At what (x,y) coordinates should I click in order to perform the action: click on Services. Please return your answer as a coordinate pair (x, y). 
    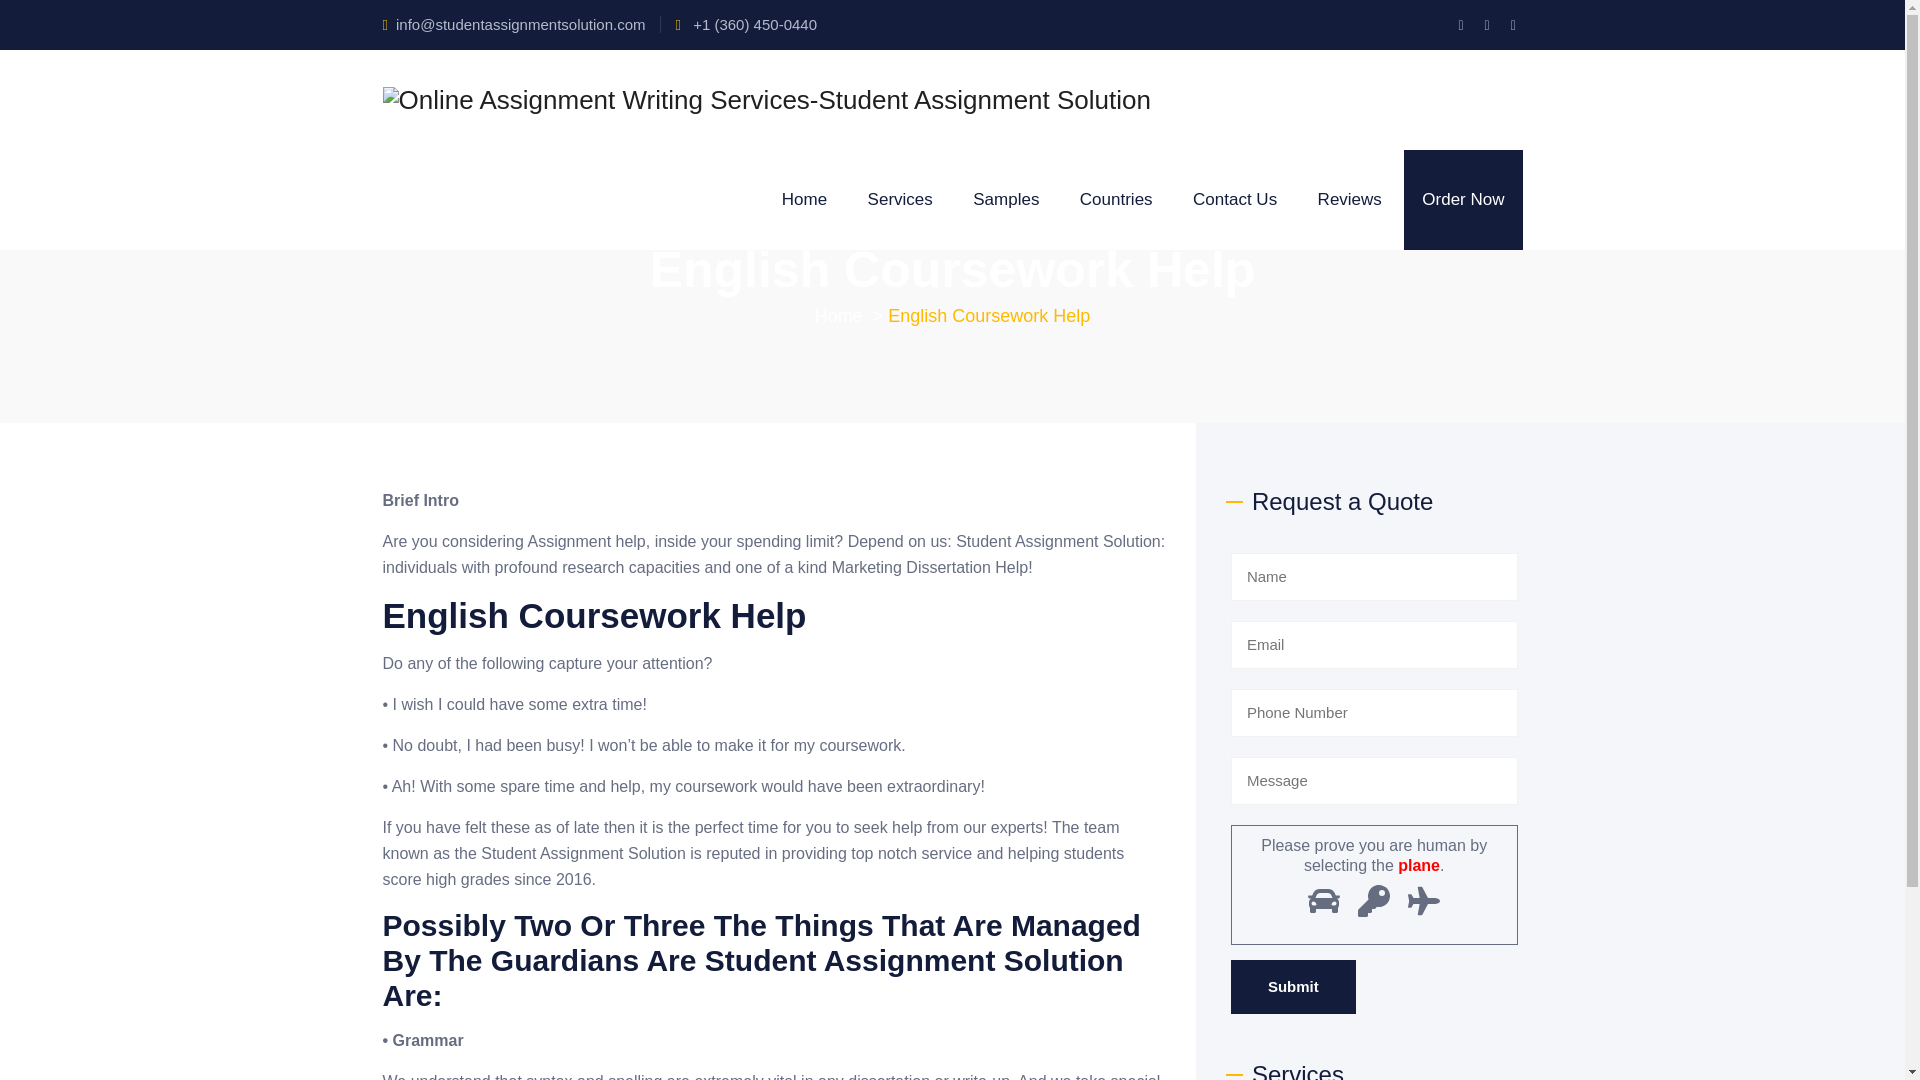
    Looking at the image, I should click on (900, 200).